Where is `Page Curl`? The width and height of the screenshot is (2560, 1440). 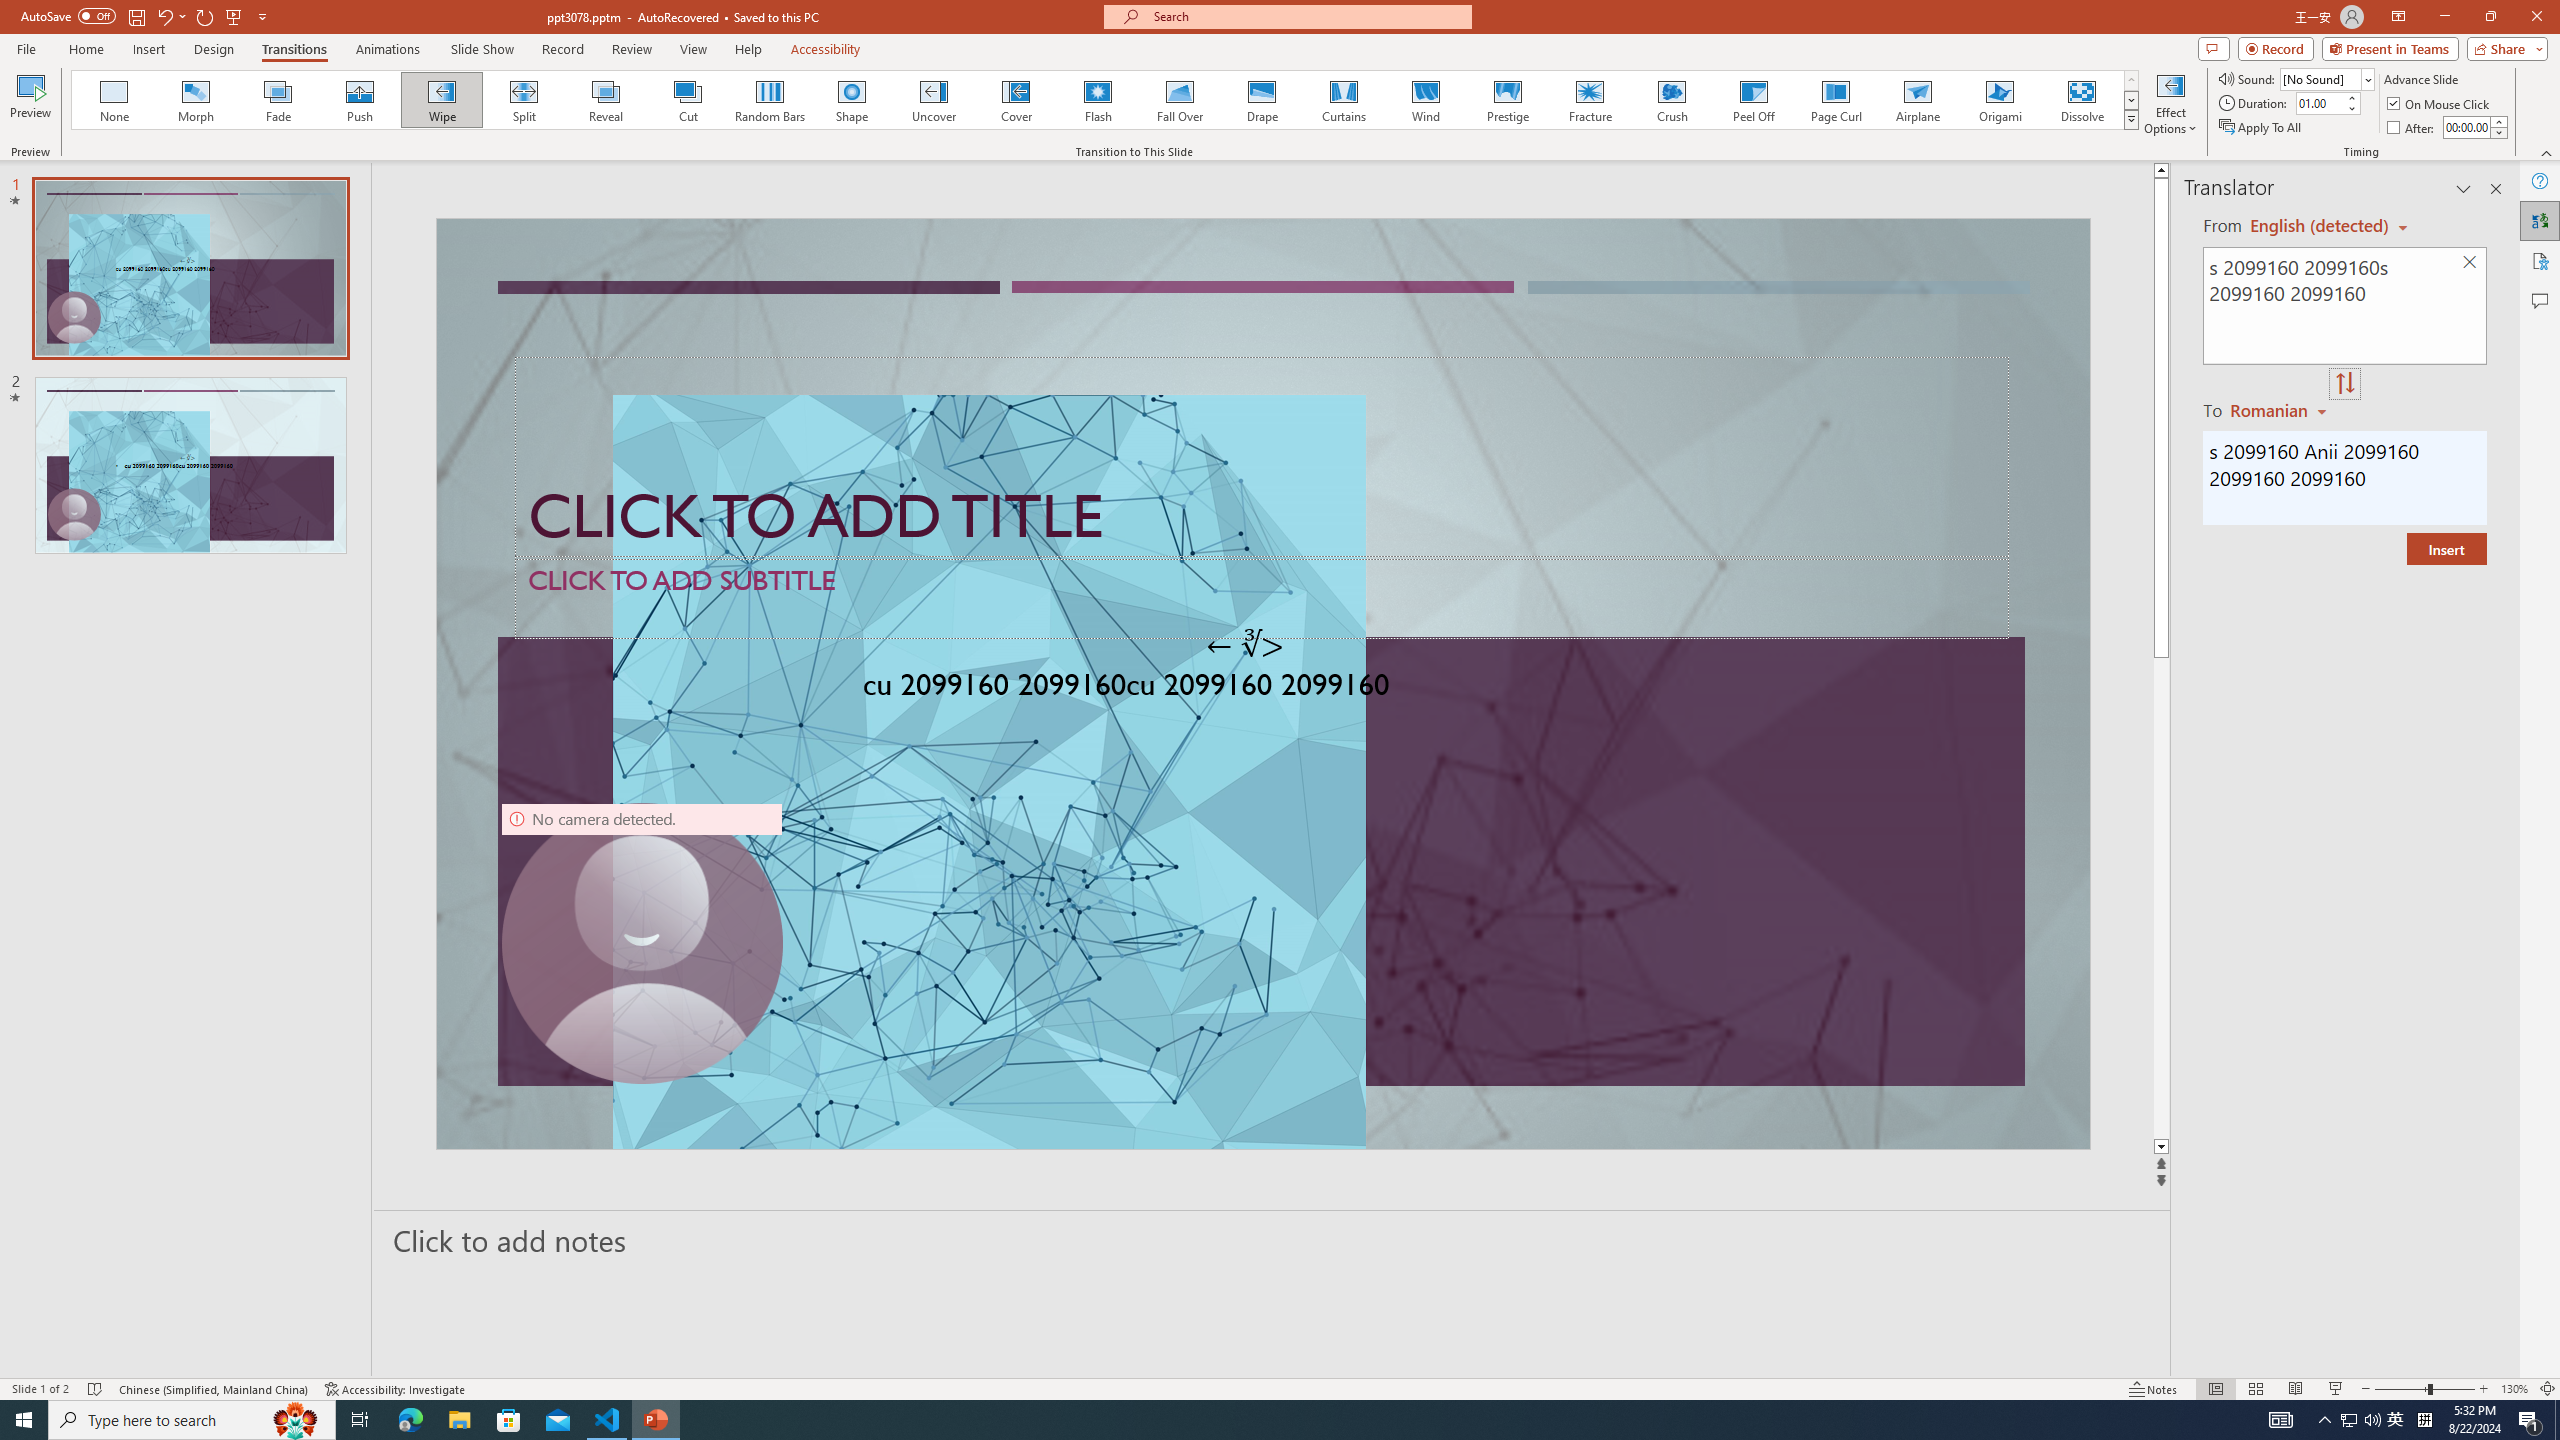 Page Curl is located at coordinates (1835, 100).